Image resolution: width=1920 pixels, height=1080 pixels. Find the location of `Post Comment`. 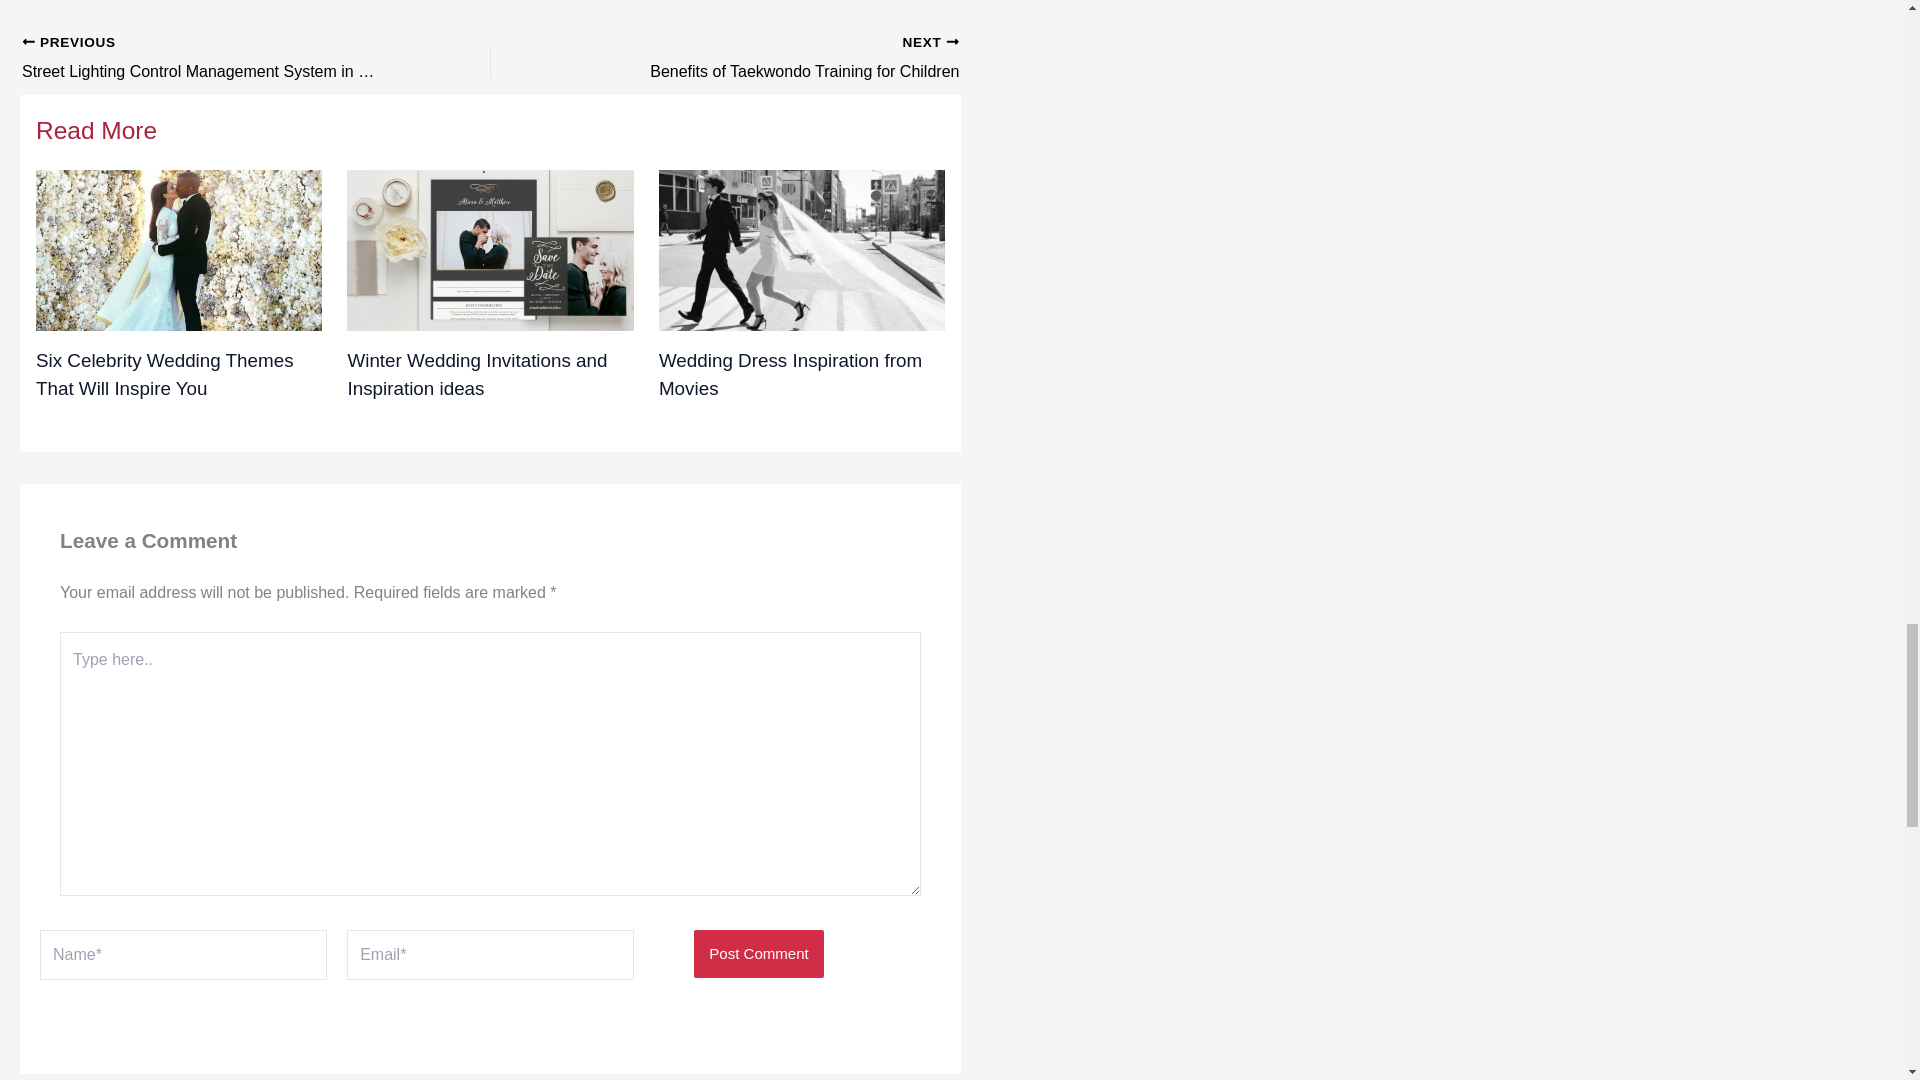

Post Comment is located at coordinates (758, 954).